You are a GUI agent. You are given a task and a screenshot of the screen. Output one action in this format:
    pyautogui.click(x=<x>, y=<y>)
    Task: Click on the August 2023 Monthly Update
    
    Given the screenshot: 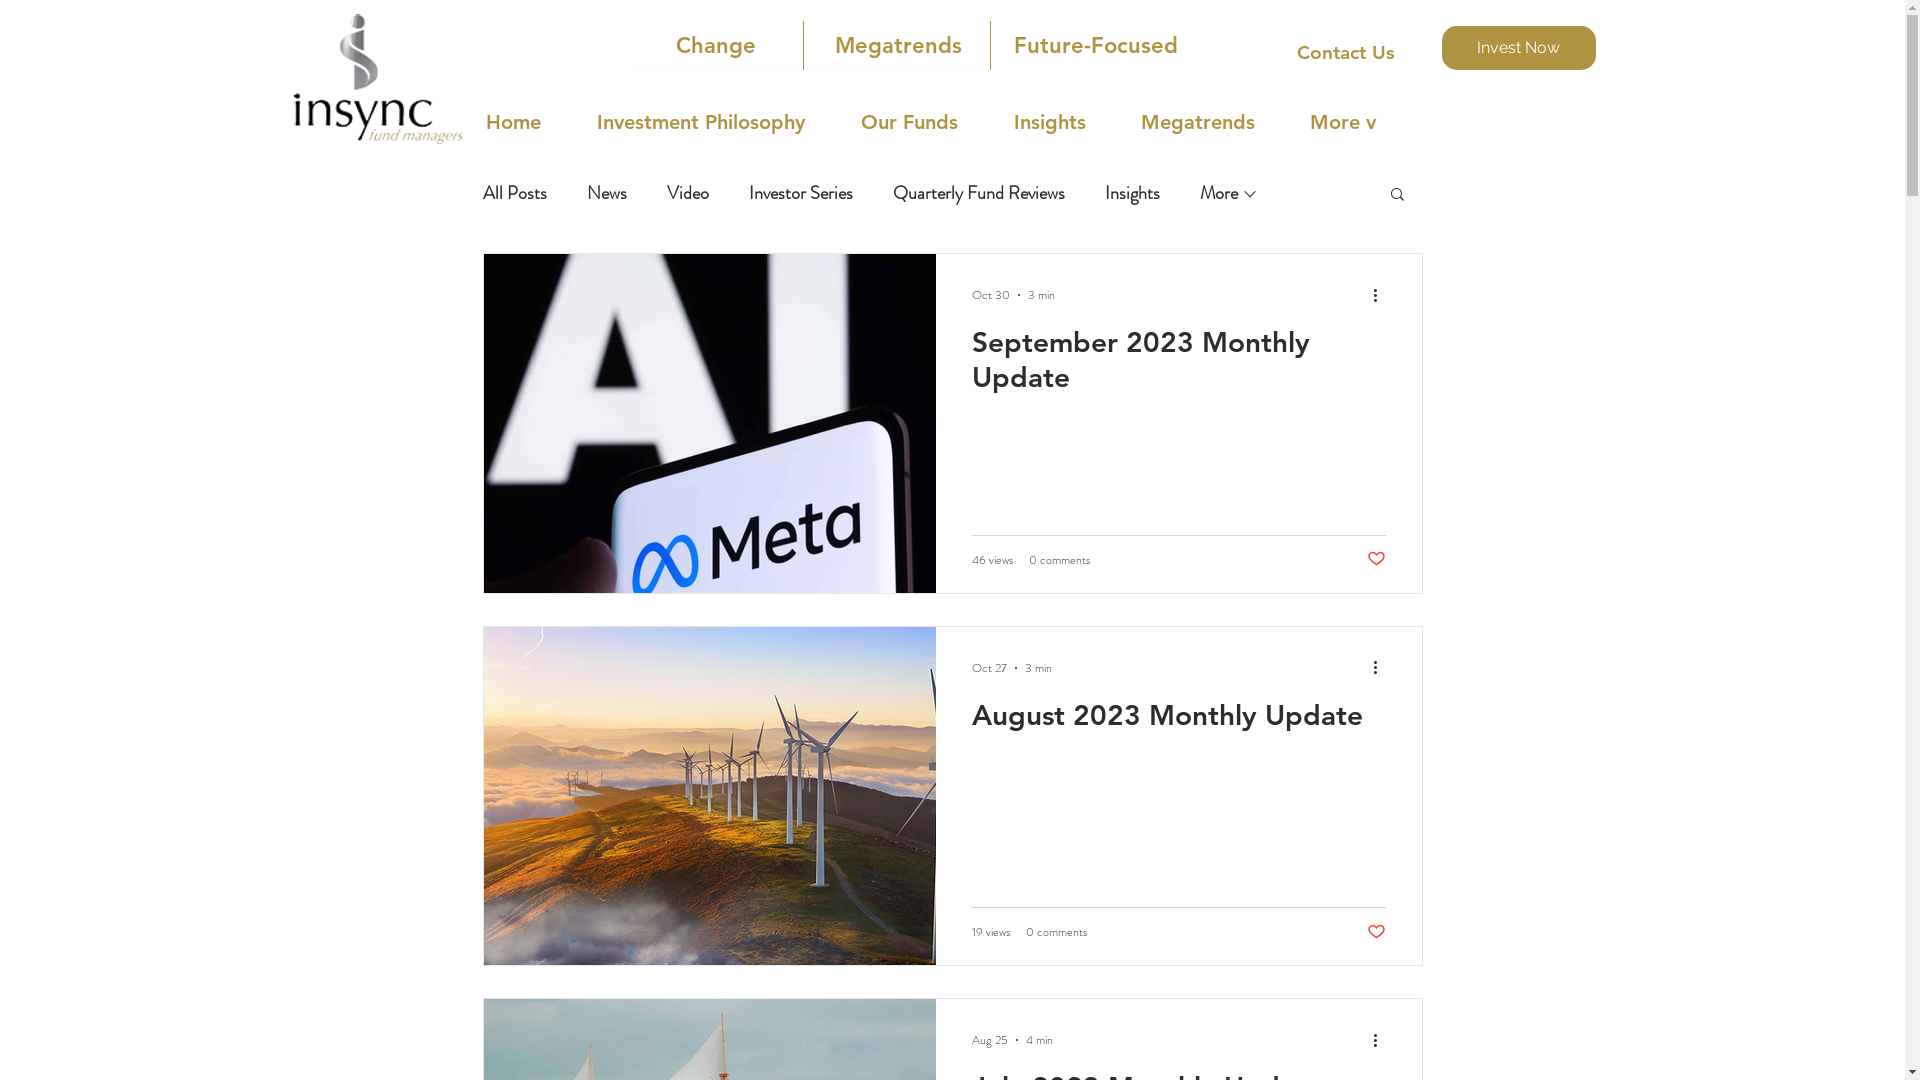 What is the action you would take?
    pyautogui.click(x=1179, y=720)
    